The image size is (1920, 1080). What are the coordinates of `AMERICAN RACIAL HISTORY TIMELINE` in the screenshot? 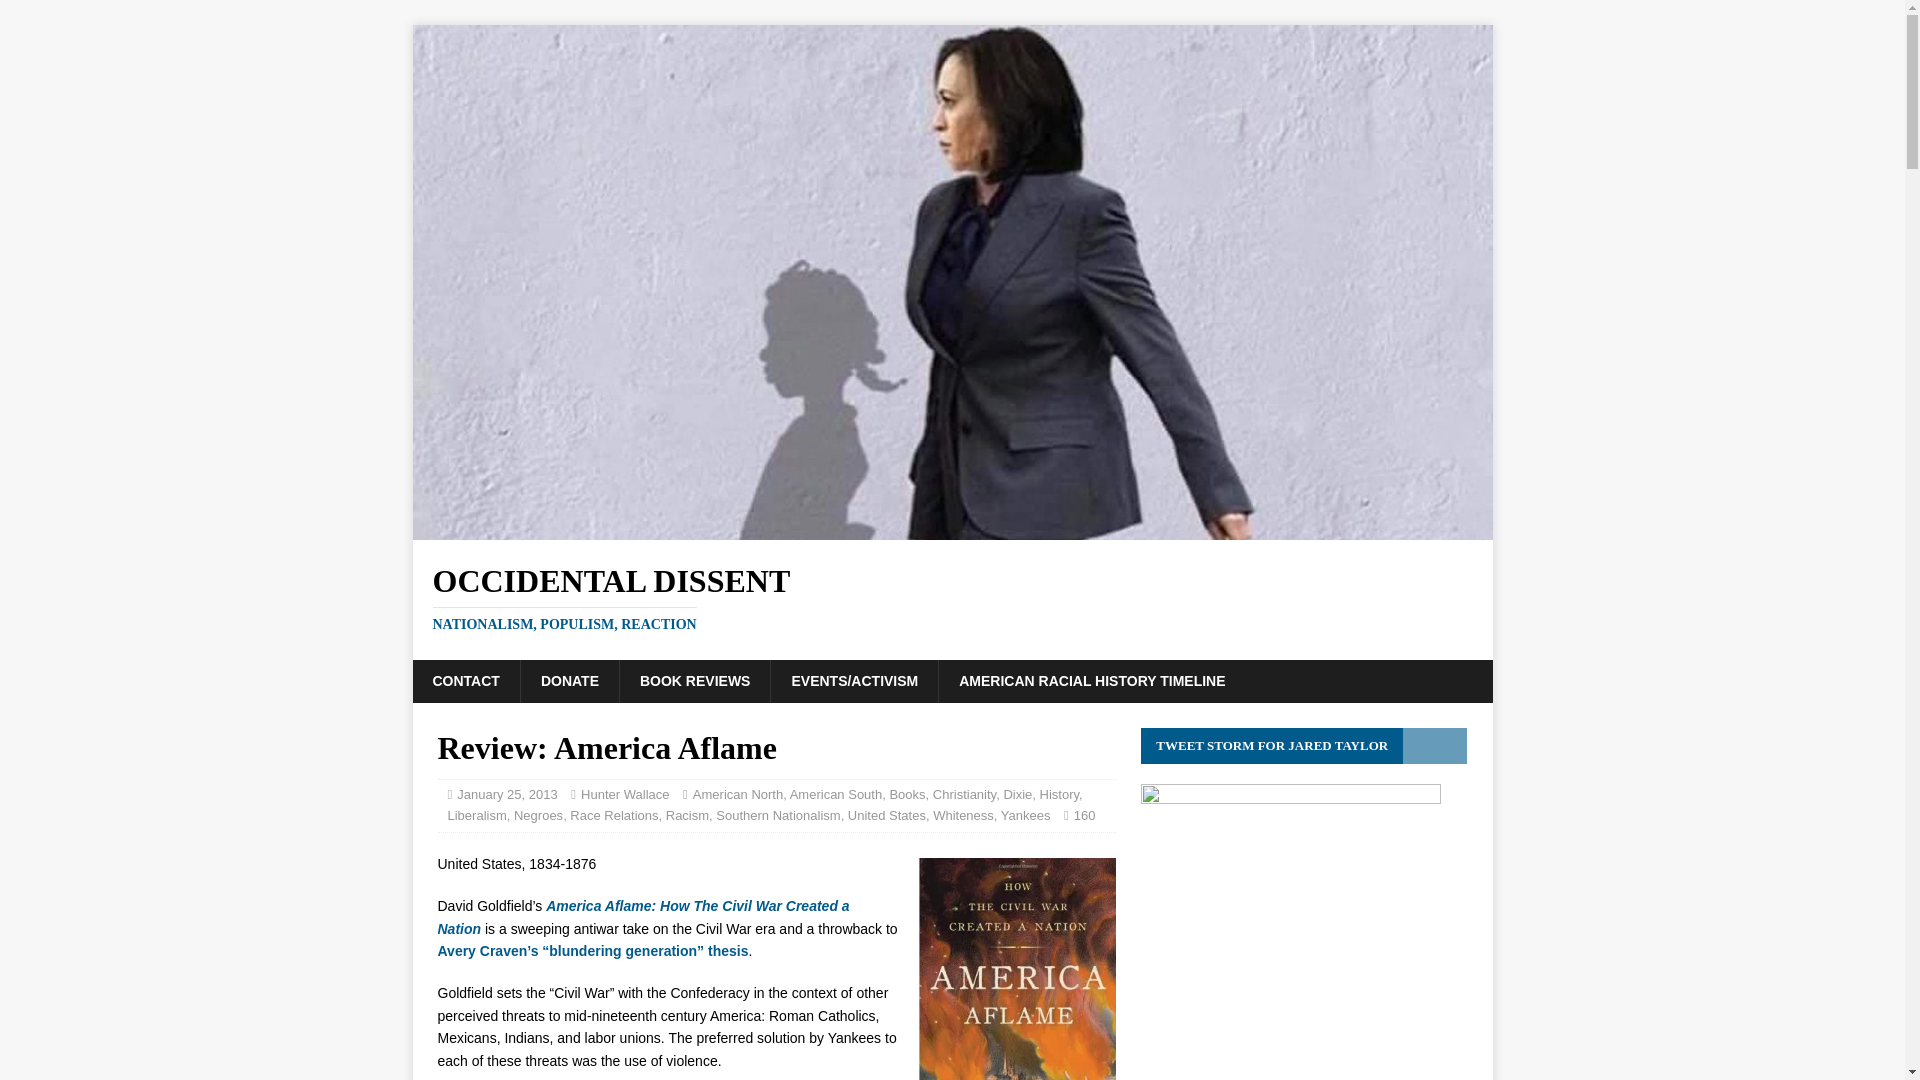 It's located at (1091, 680).